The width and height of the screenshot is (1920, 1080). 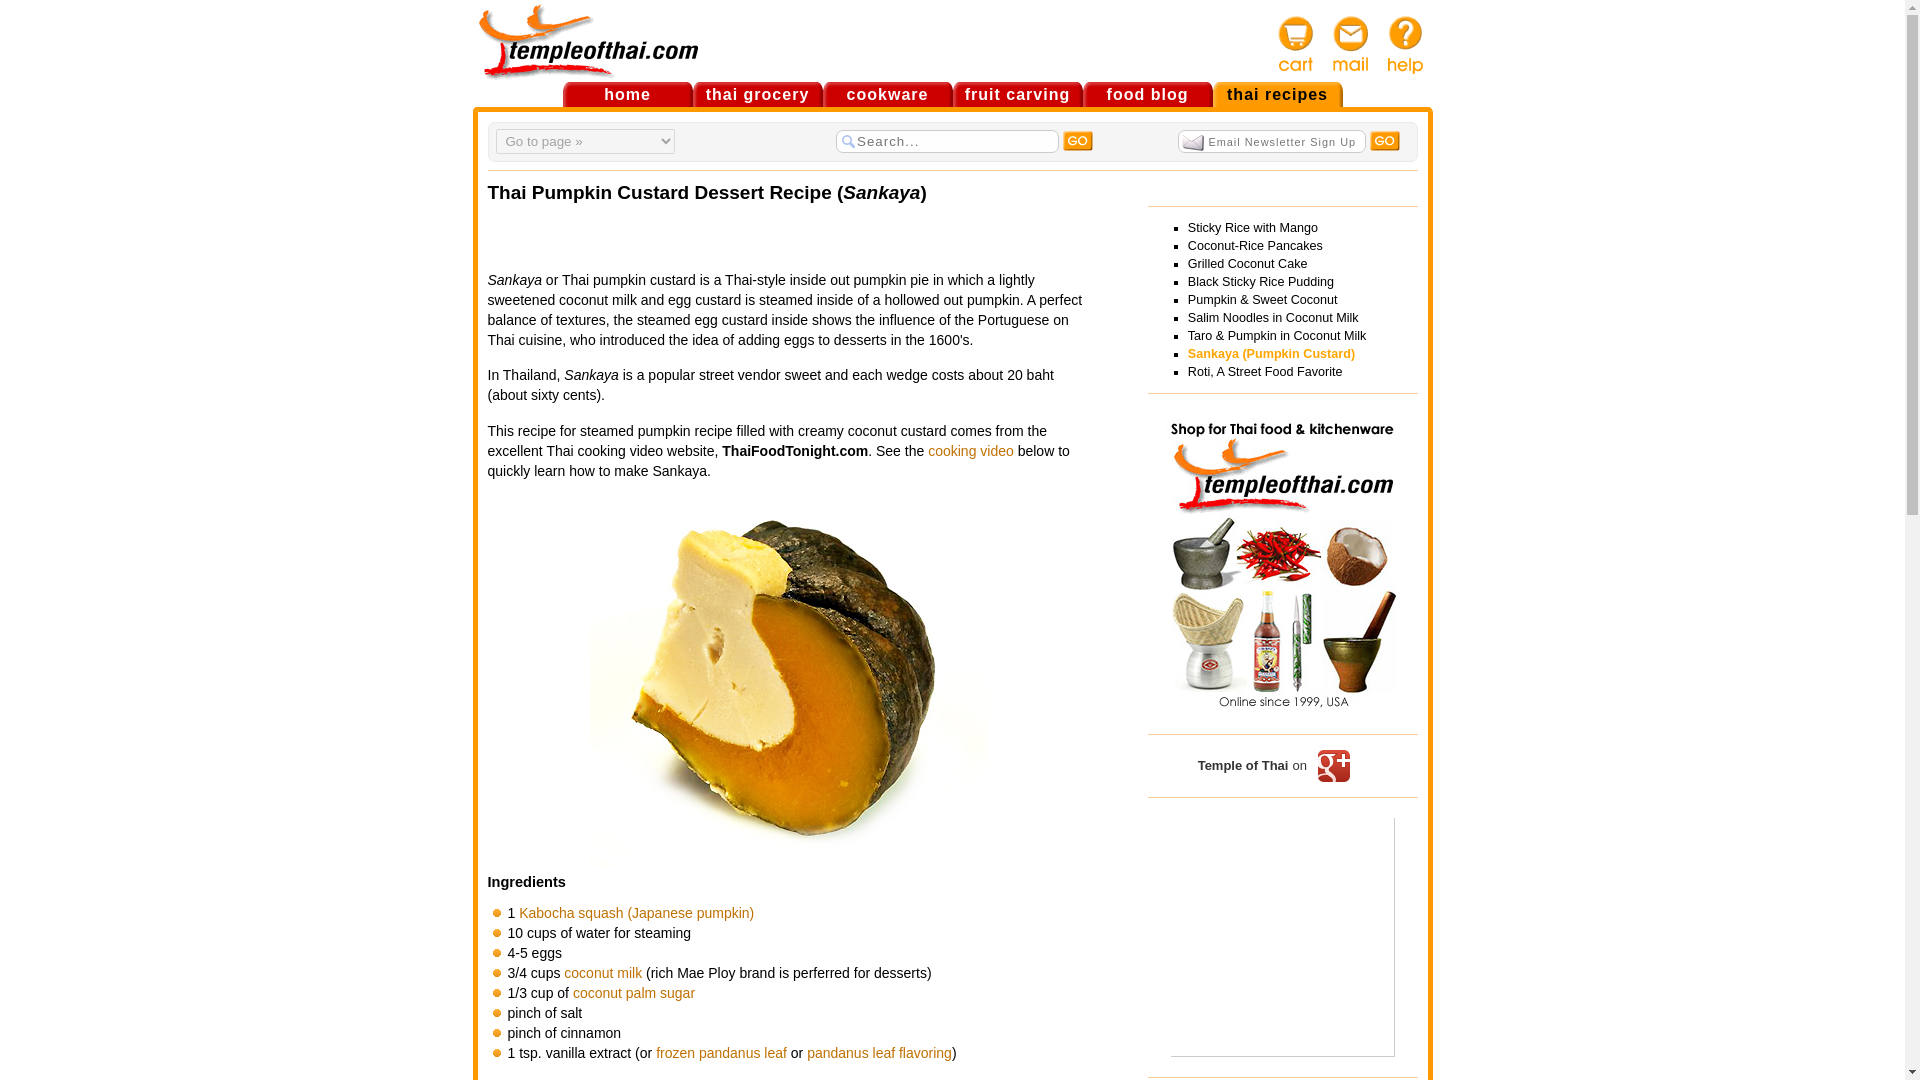 What do you see at coordinates (886, 94) in the screenshot?
I see `Essential Asian Kitchenware` at bounding box center [886, 94].